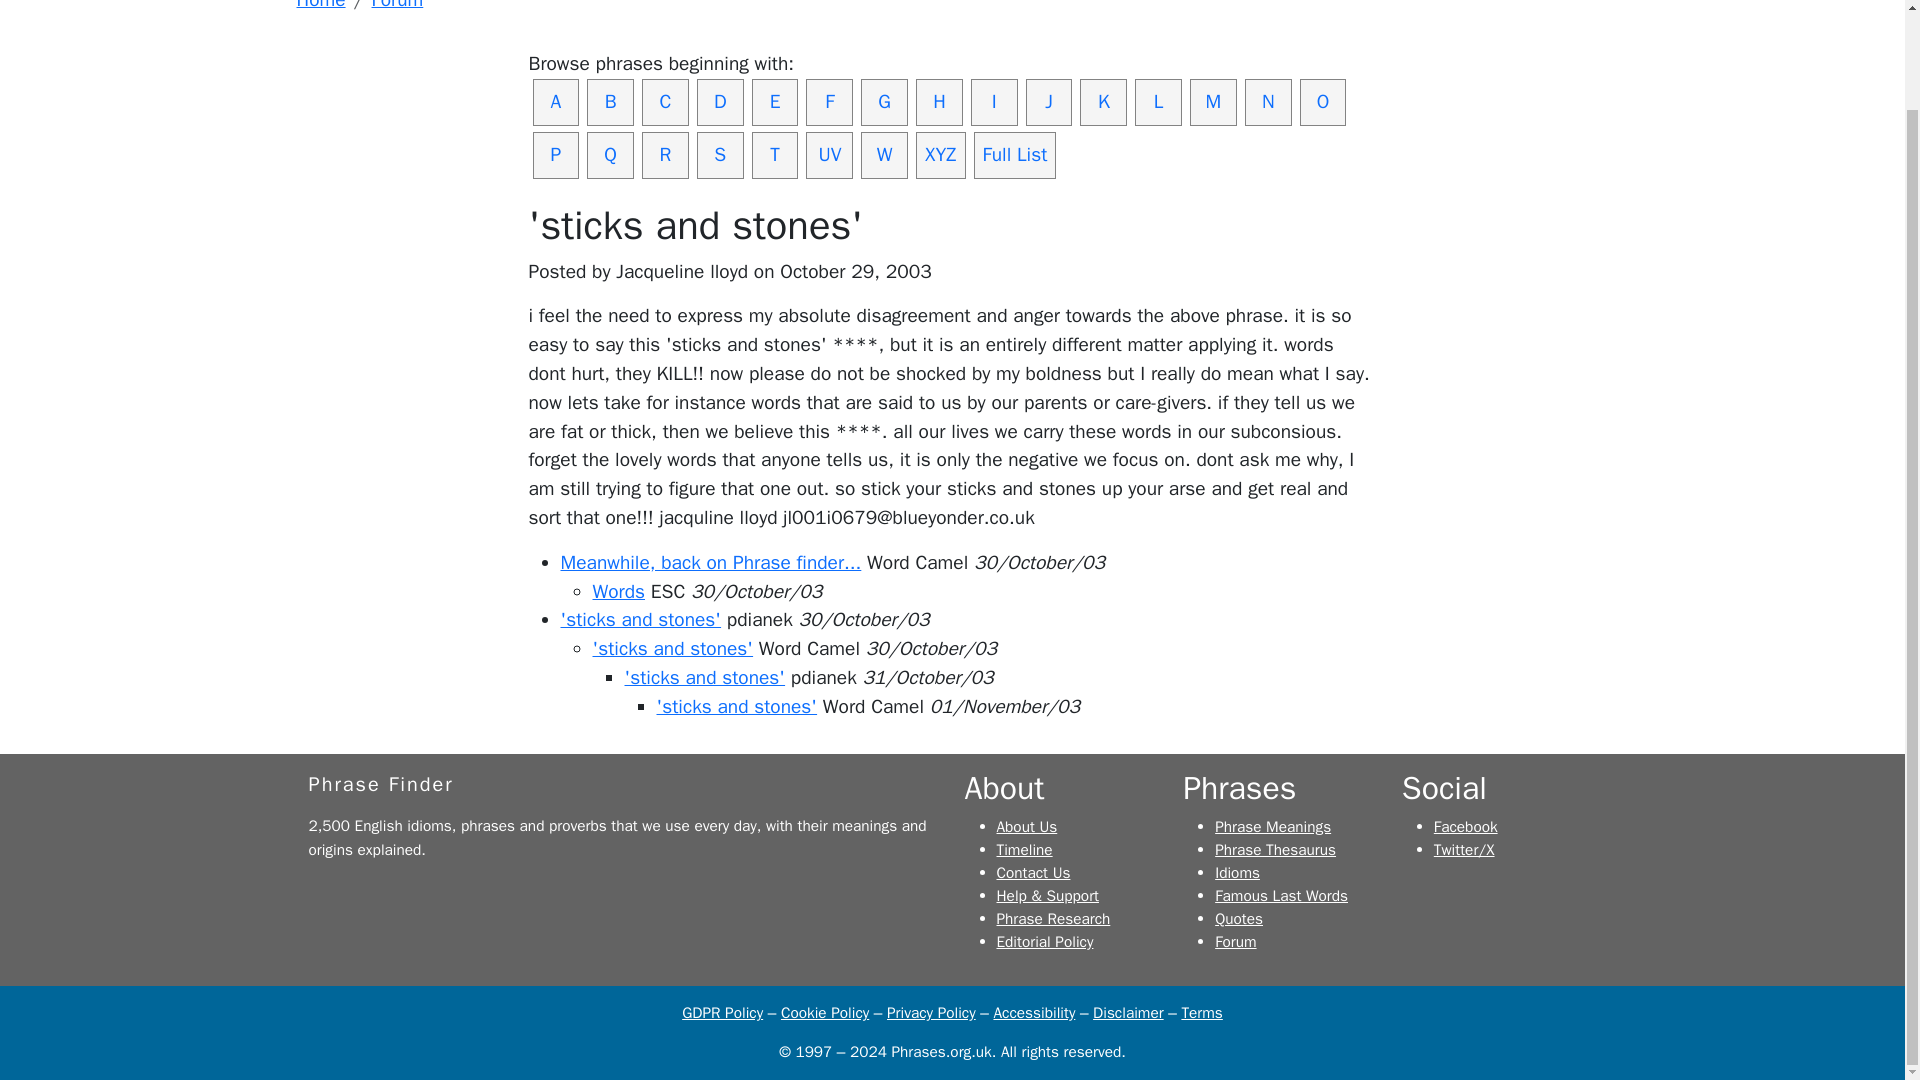  What do you see at coordinates (1158, 102) in the screenshot?
I see `Sayings and idioms that begin with the letter L` at bounding box center [1158, 102].